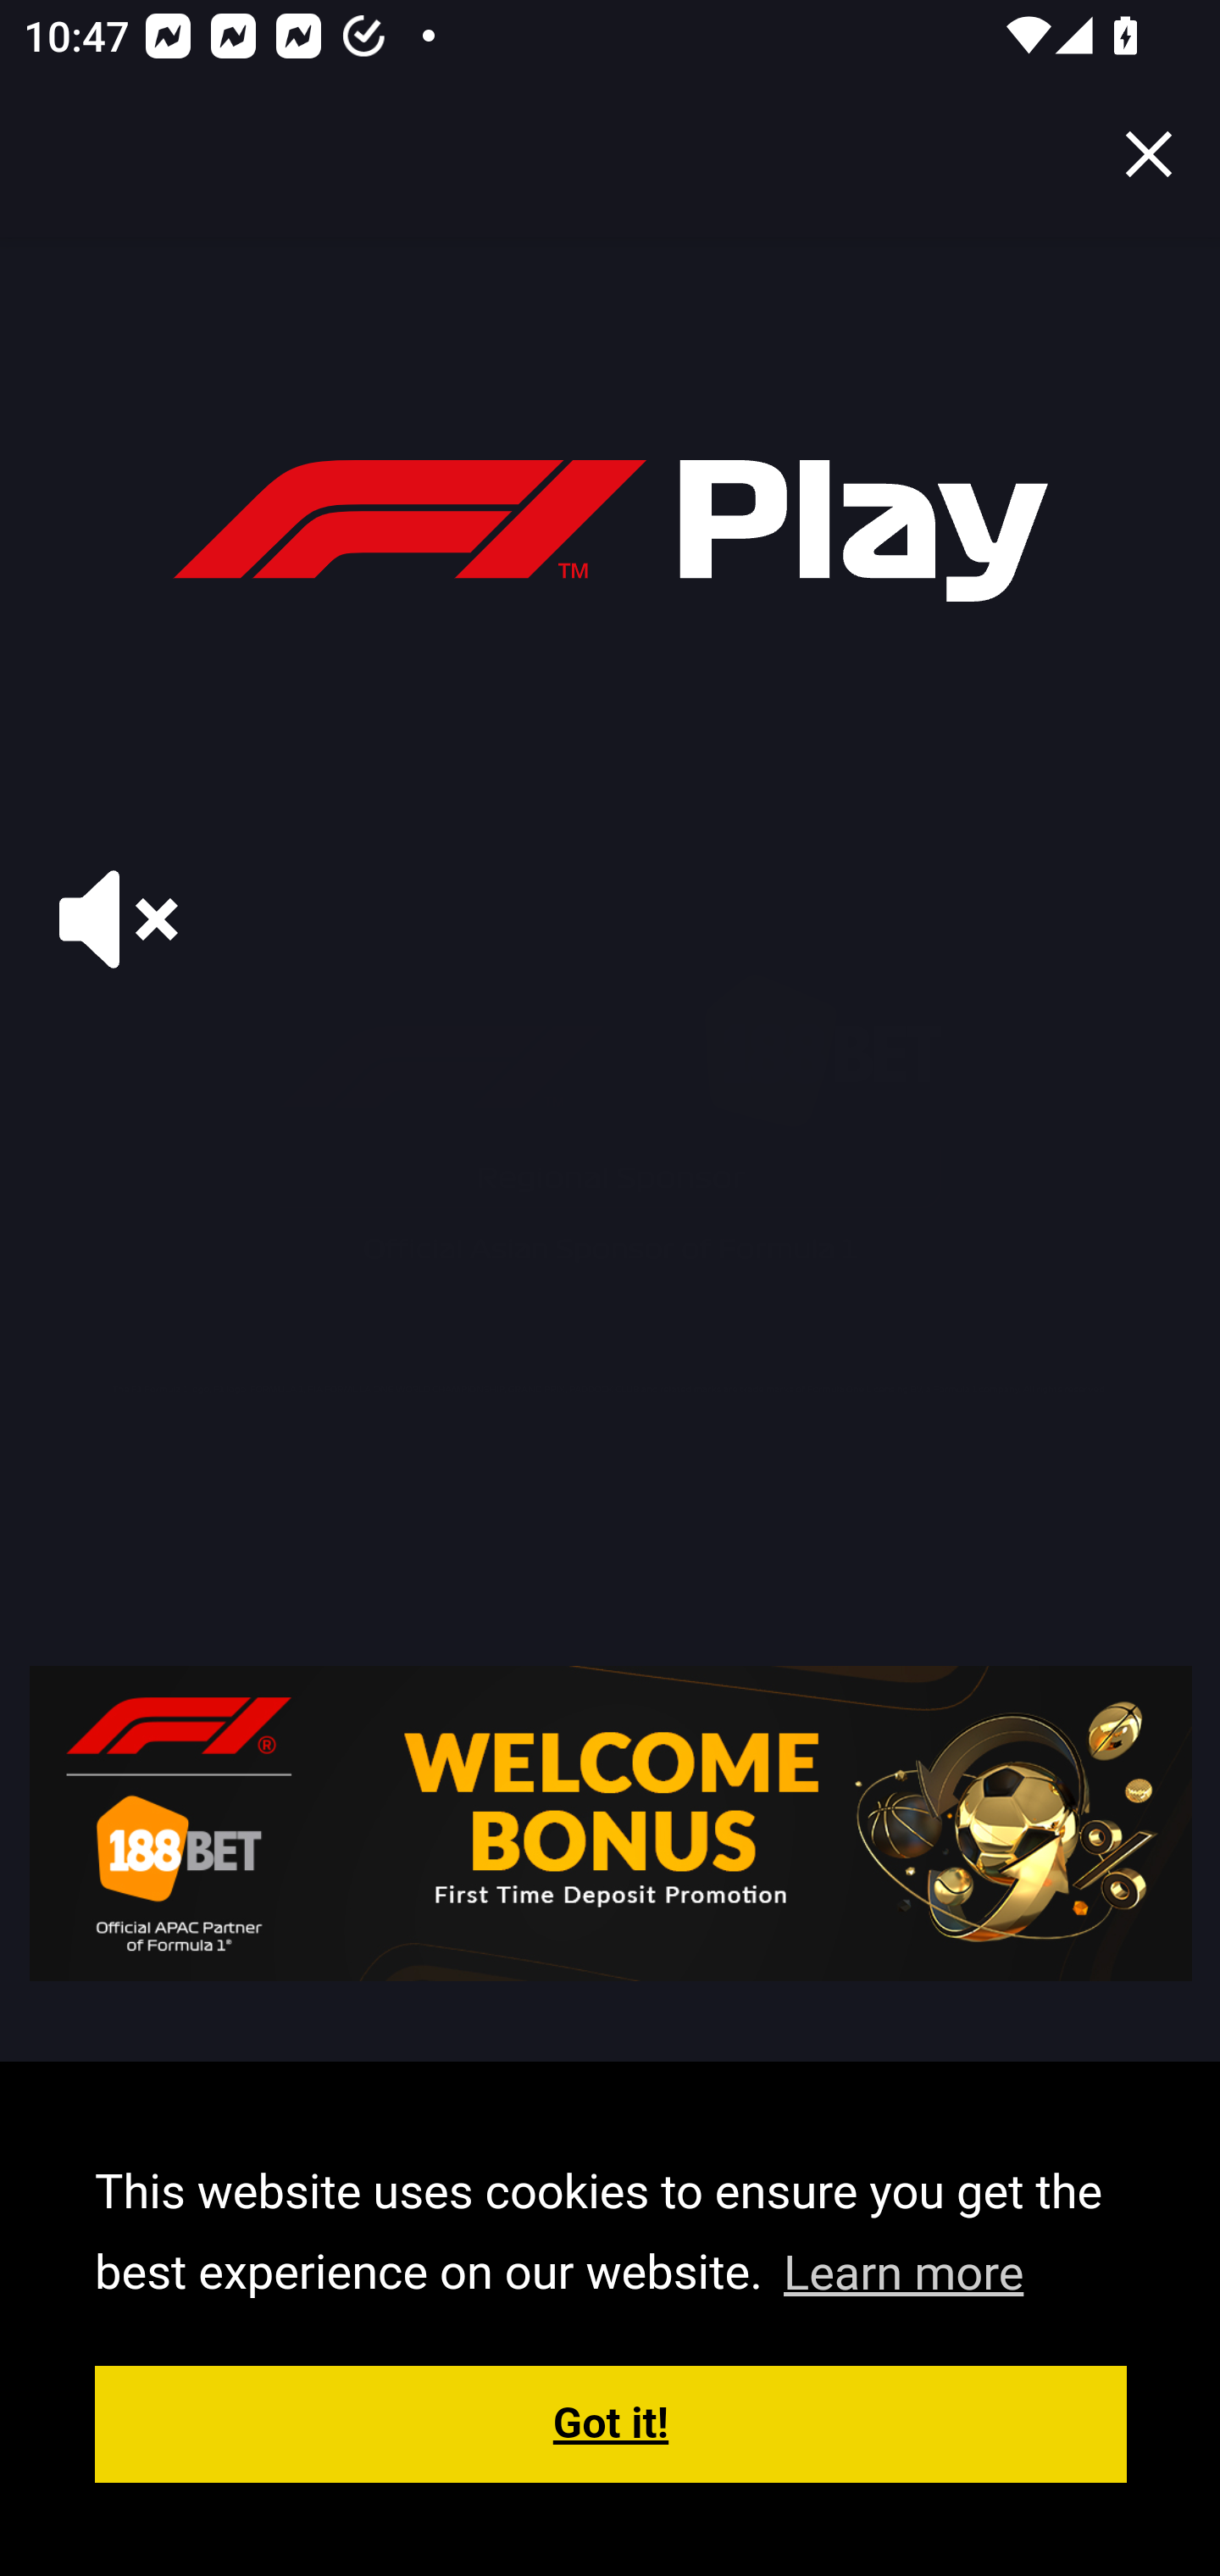  I want to click on Close, so click(1149, 154).